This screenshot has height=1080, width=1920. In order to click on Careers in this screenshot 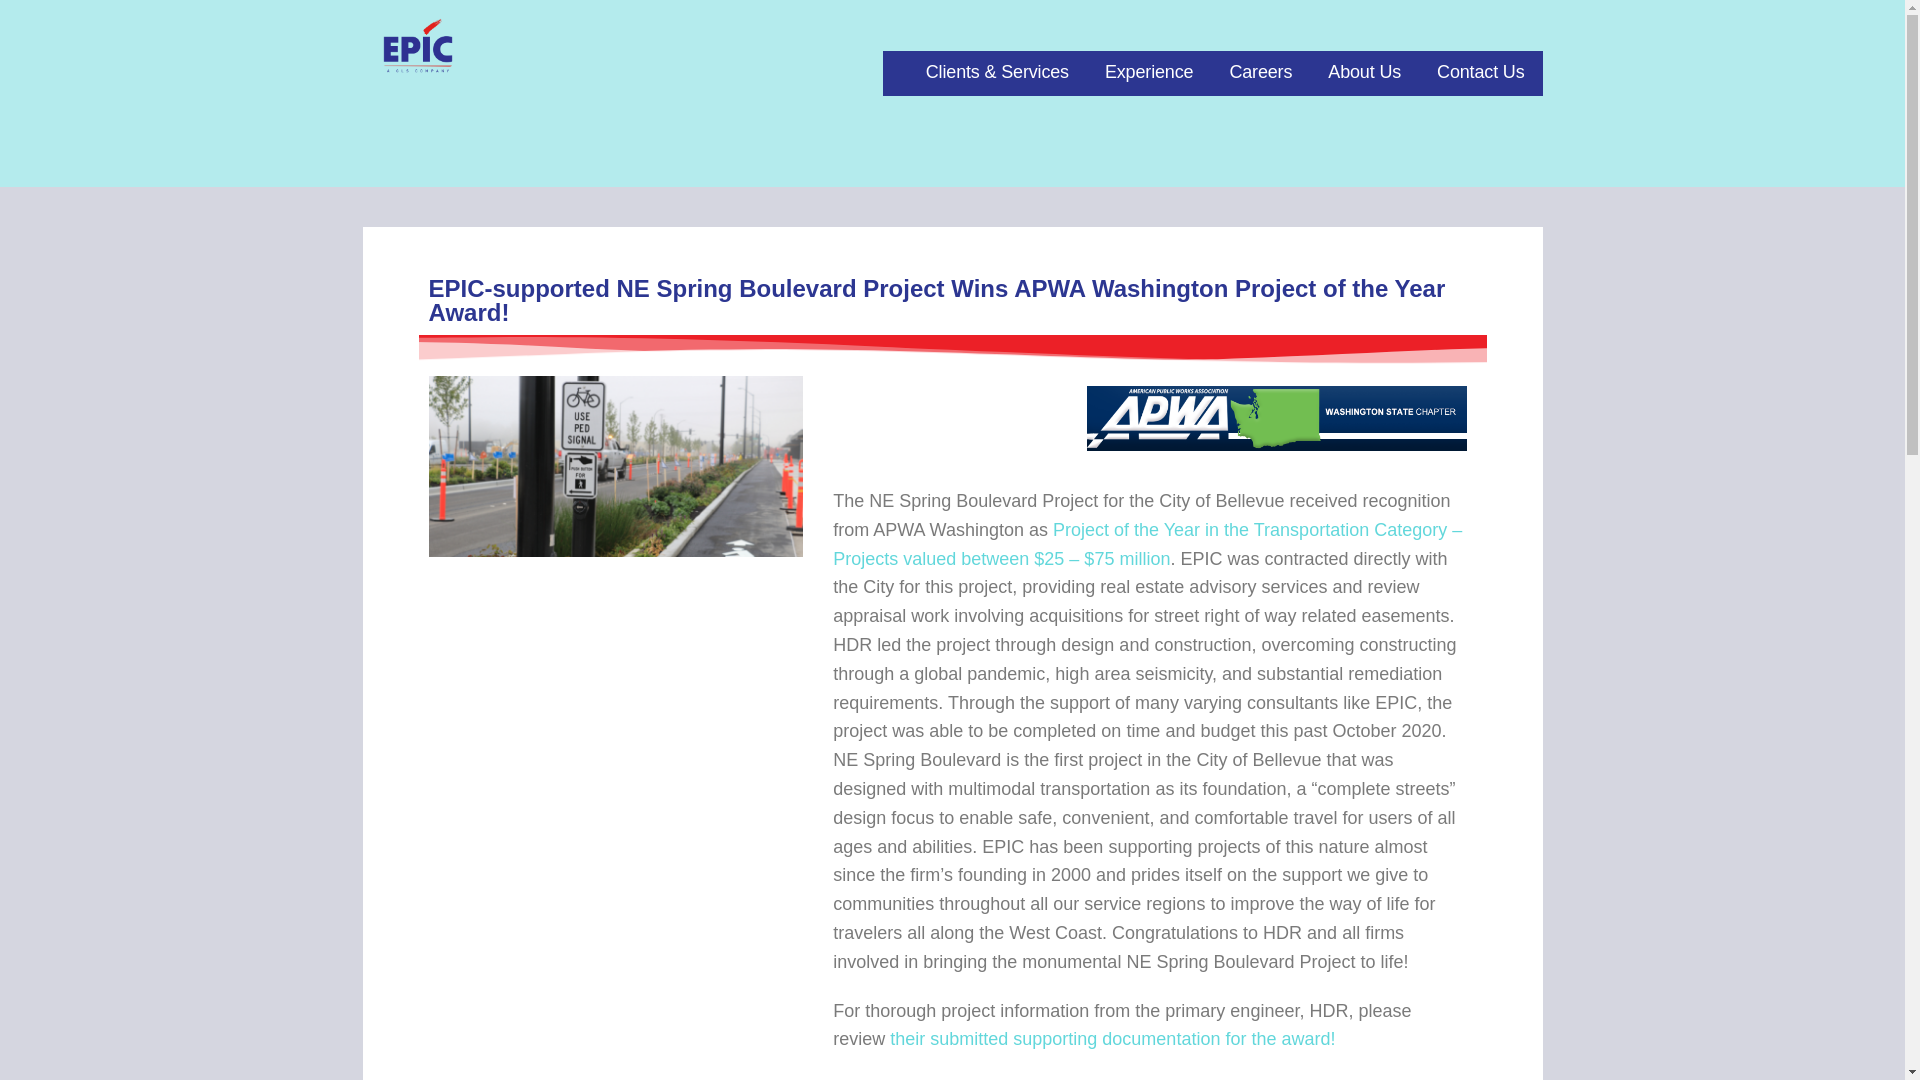, I will do `click(1260, 73)`.